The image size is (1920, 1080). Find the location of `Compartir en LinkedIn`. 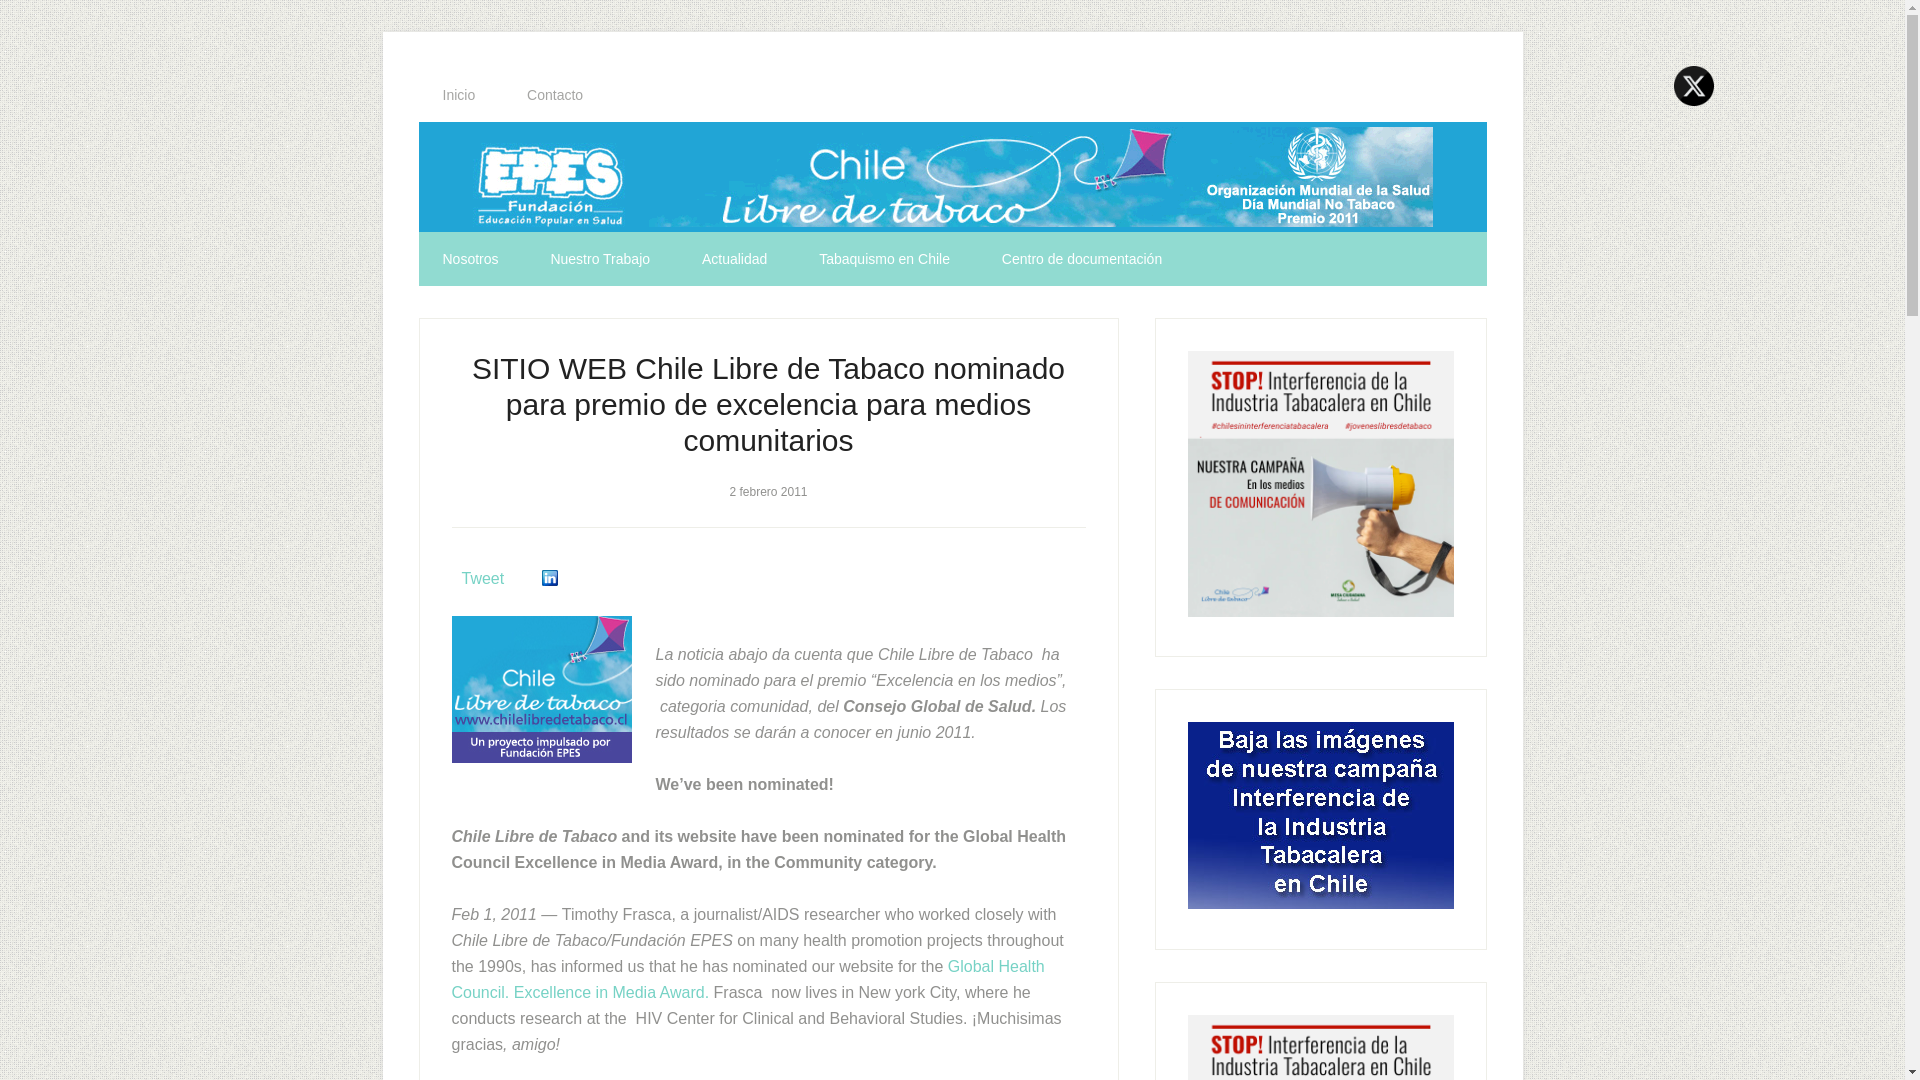

Compartir en LinkedIn is located at coordinates (550, 578).